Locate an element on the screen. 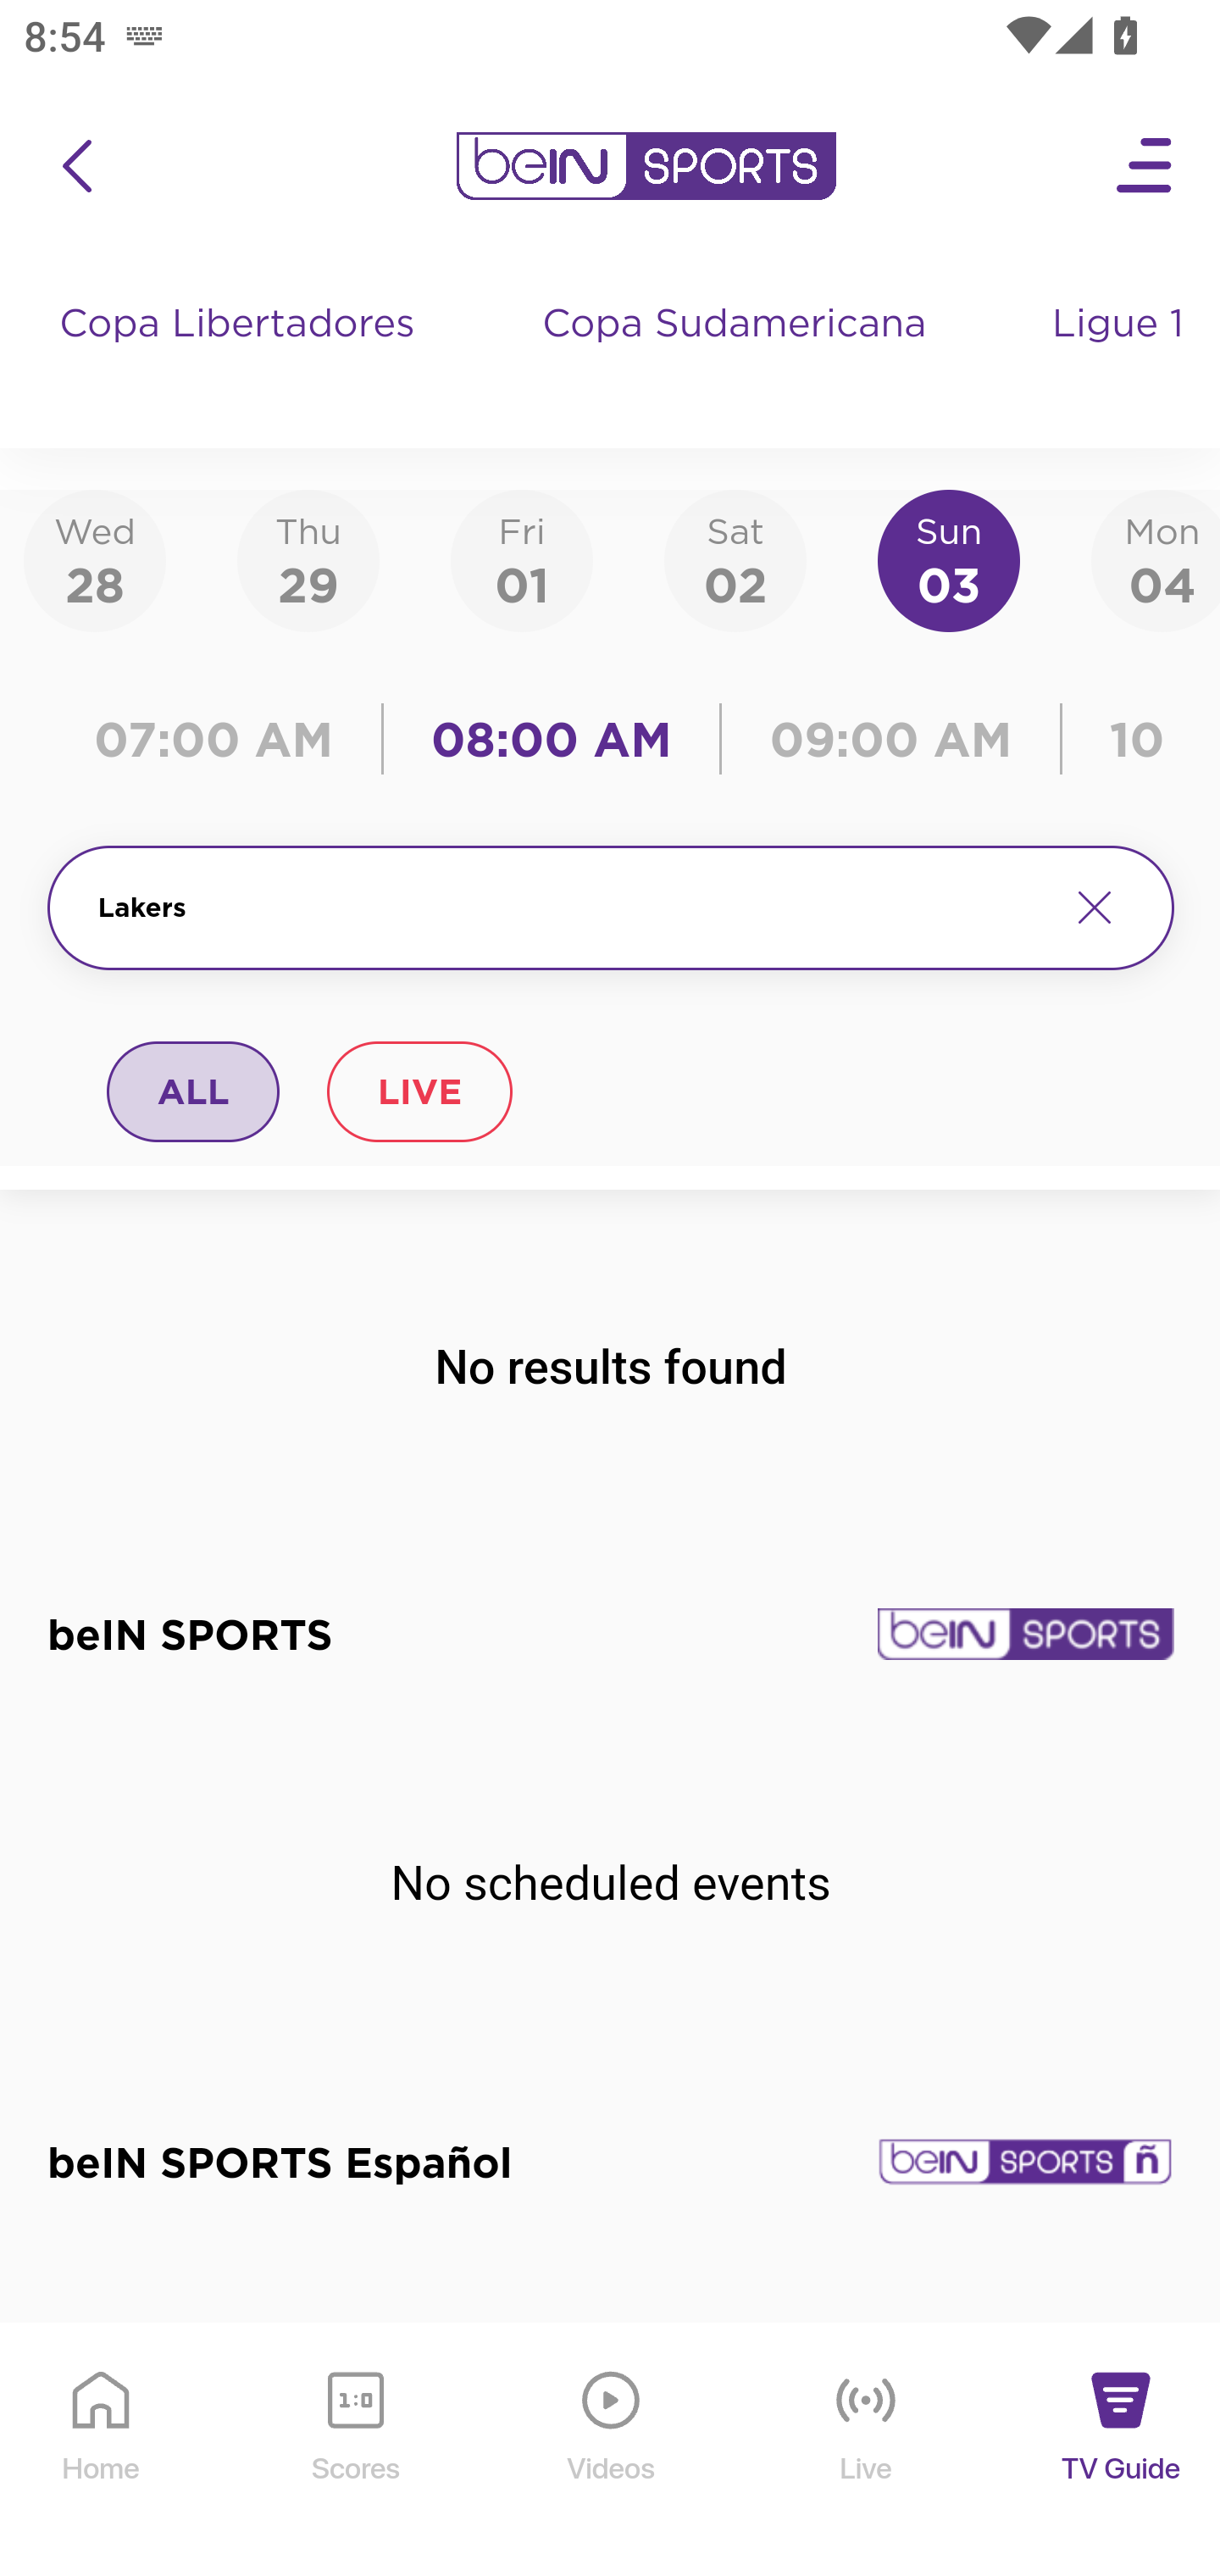  08:00 AM is located at coordinates (552, 739).